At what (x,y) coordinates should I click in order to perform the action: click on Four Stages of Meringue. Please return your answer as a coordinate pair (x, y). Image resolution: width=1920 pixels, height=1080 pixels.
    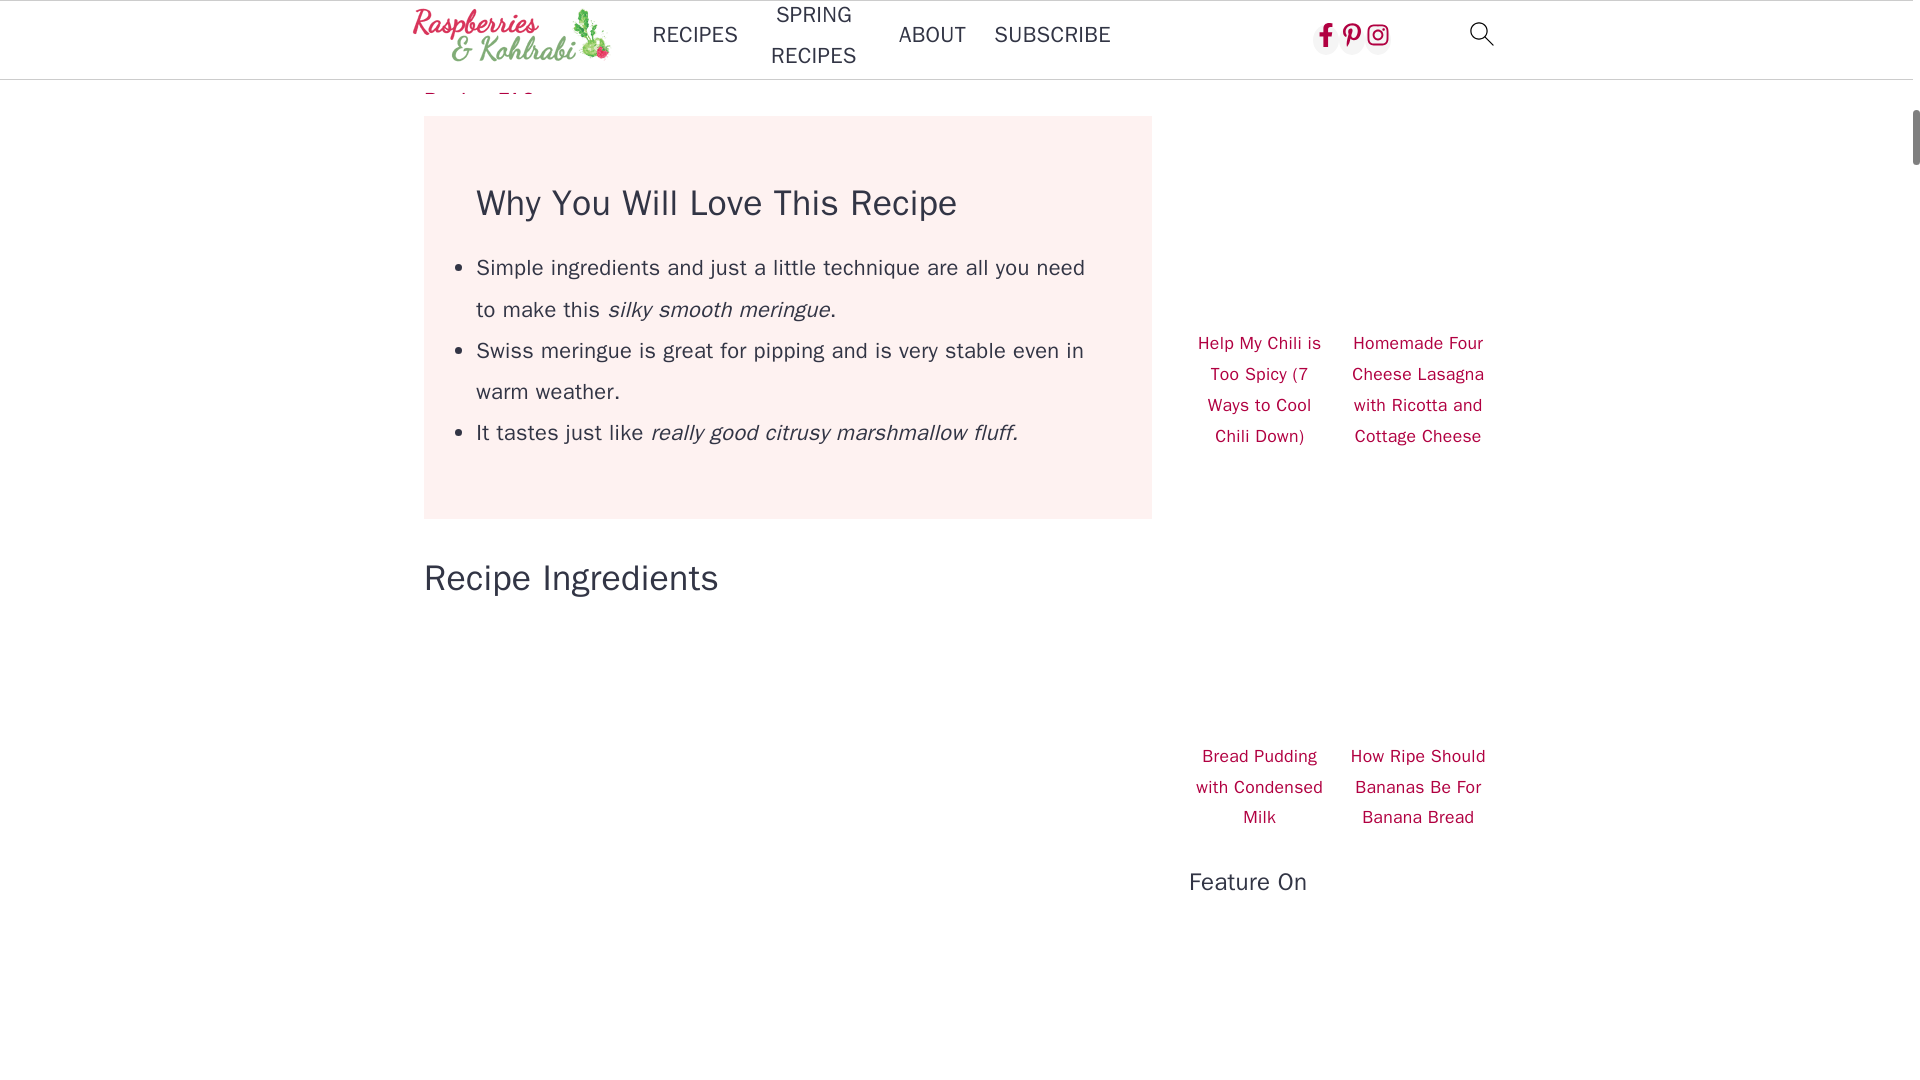
    Looking at the image, I should click on (545, 59).